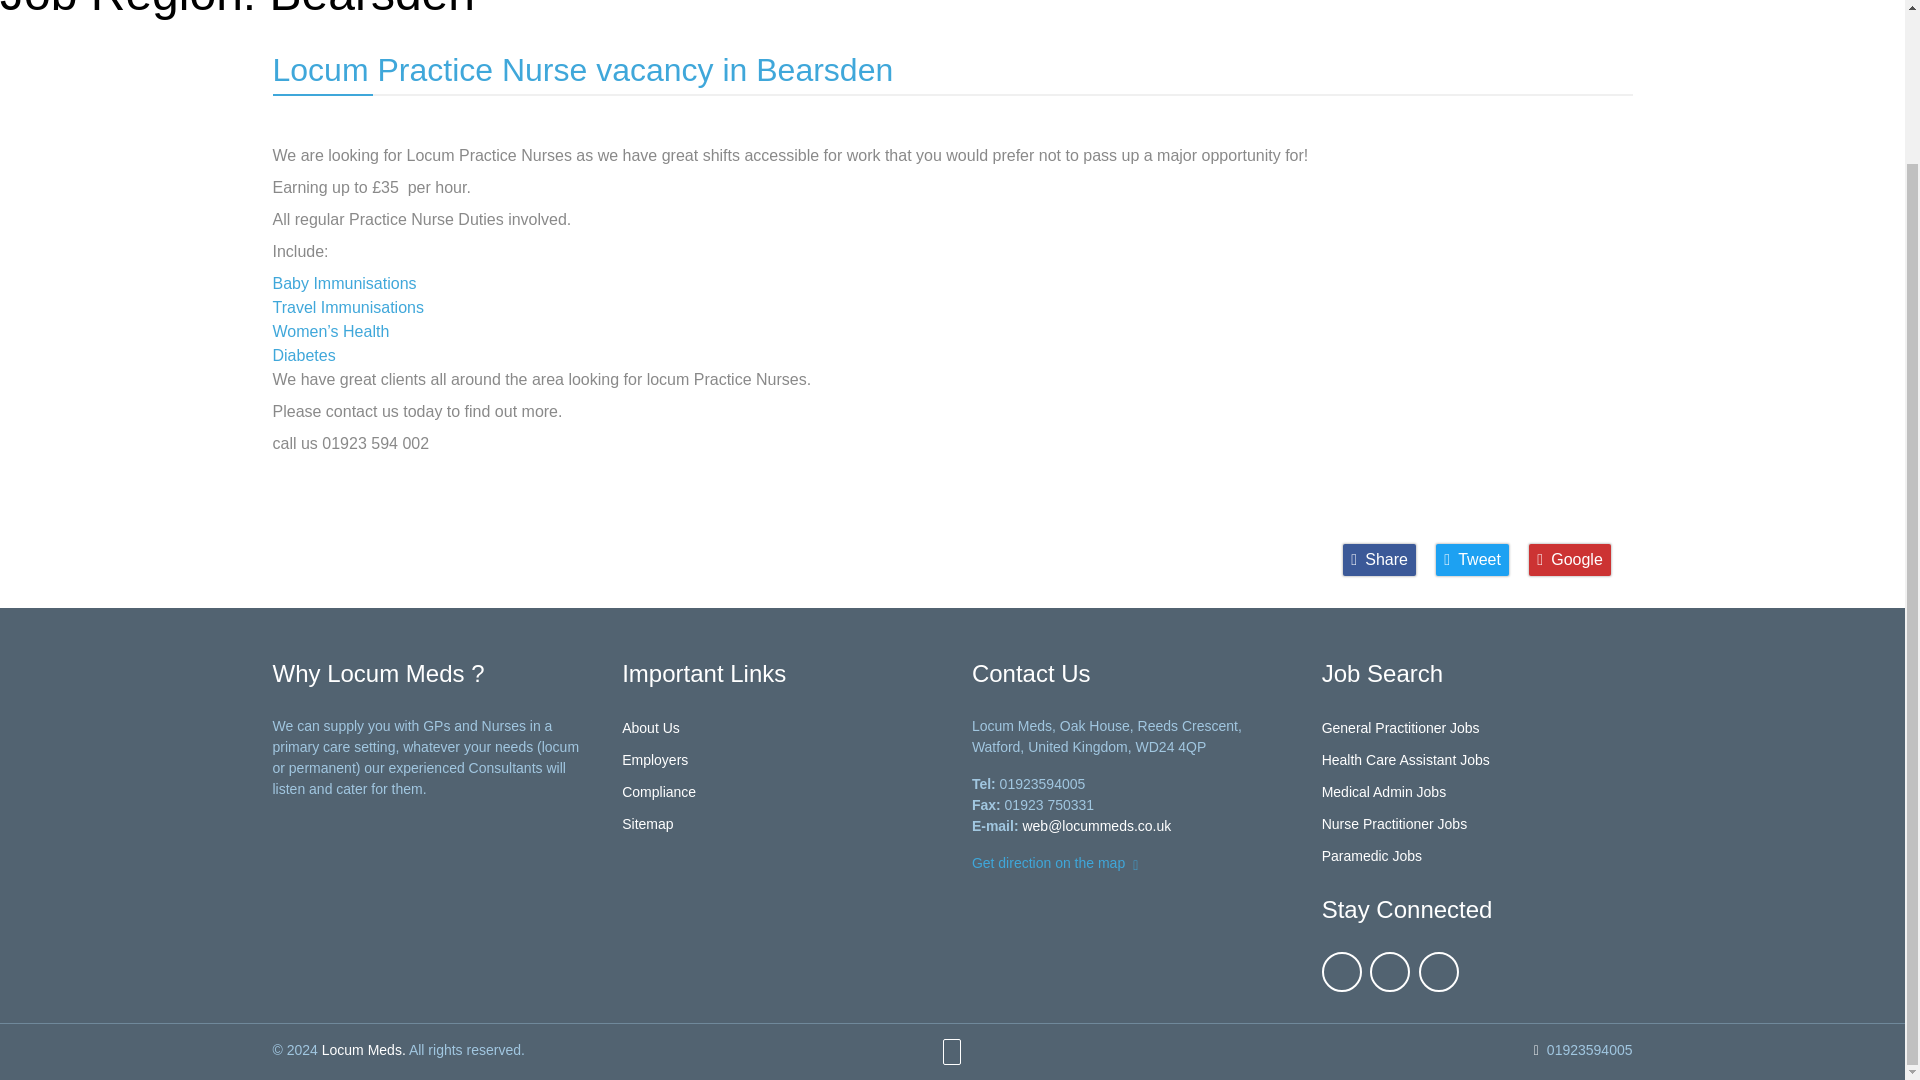 The image size is (1920, 1080). I want to click on Nurse Practitioner Jobs, so click(1395, 824).